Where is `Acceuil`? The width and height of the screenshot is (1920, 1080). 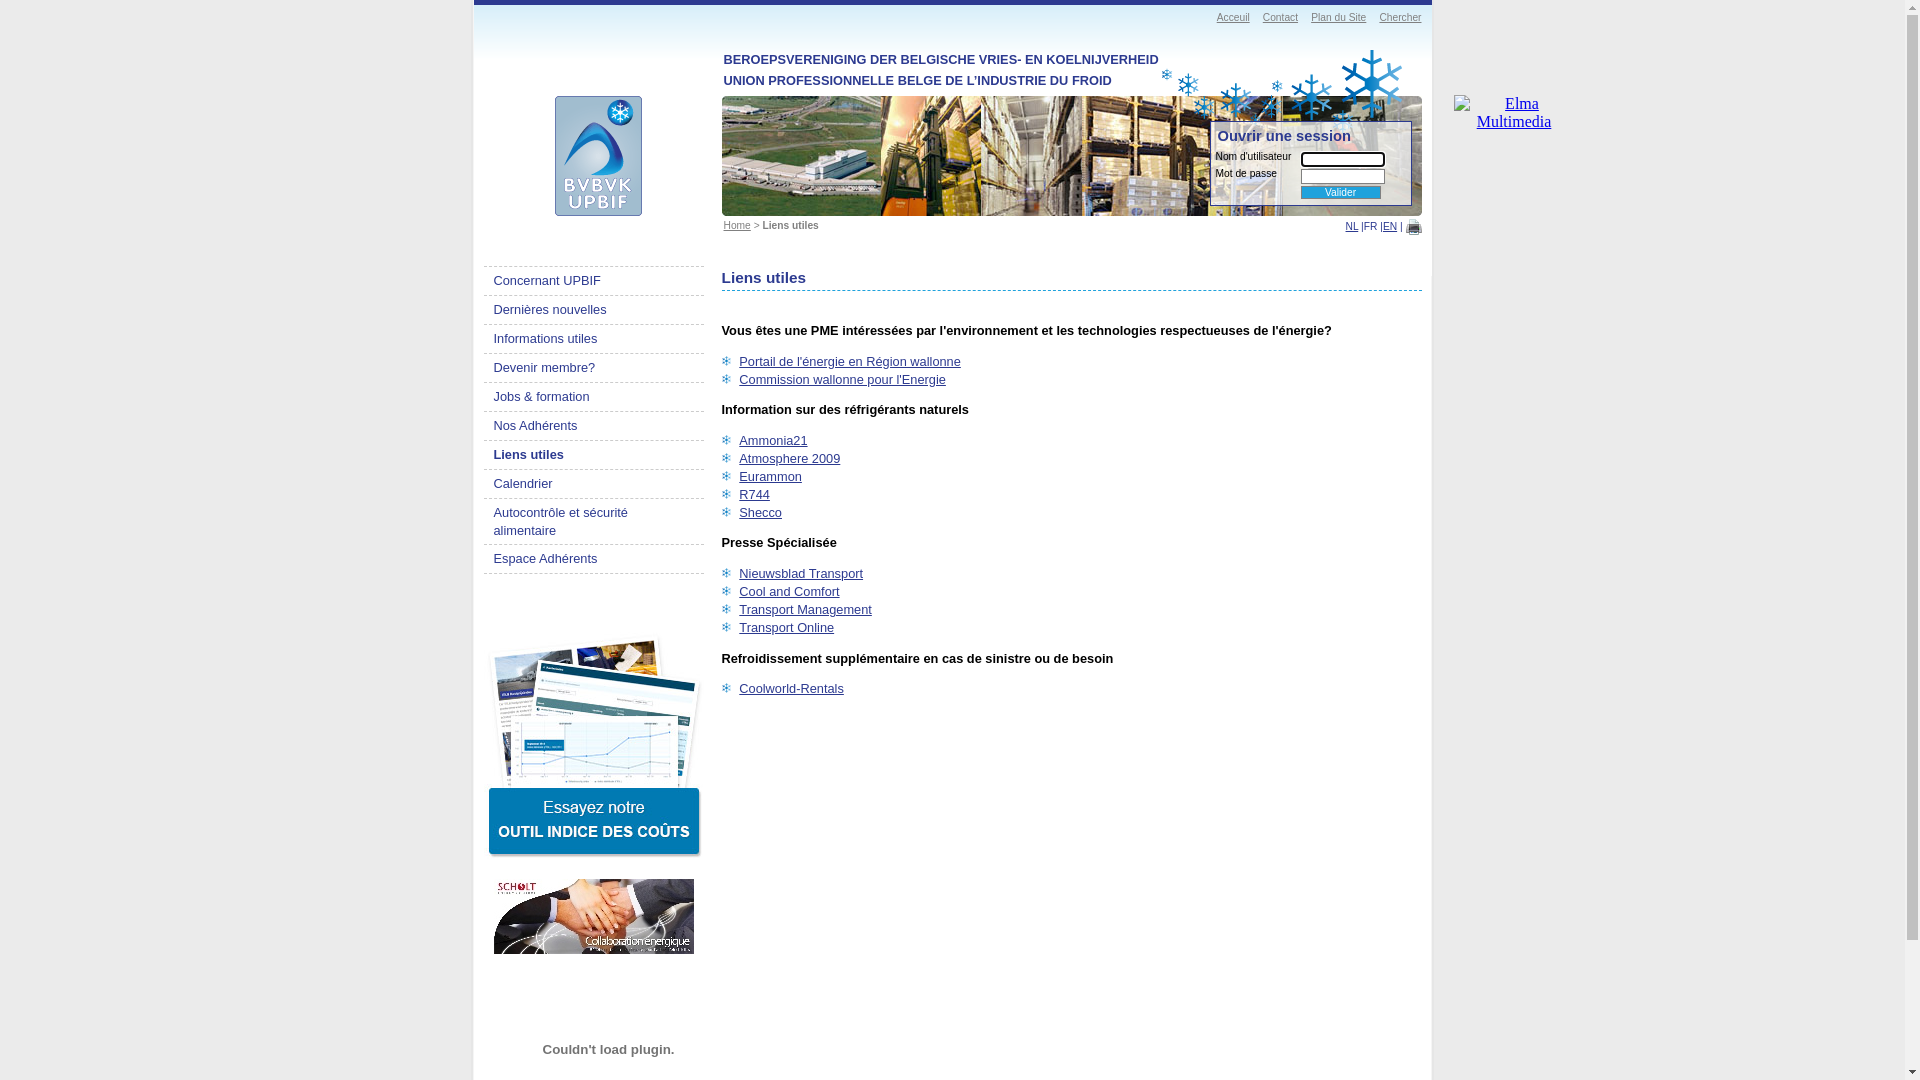 Acceuil is located at coordinates (1234, 18).